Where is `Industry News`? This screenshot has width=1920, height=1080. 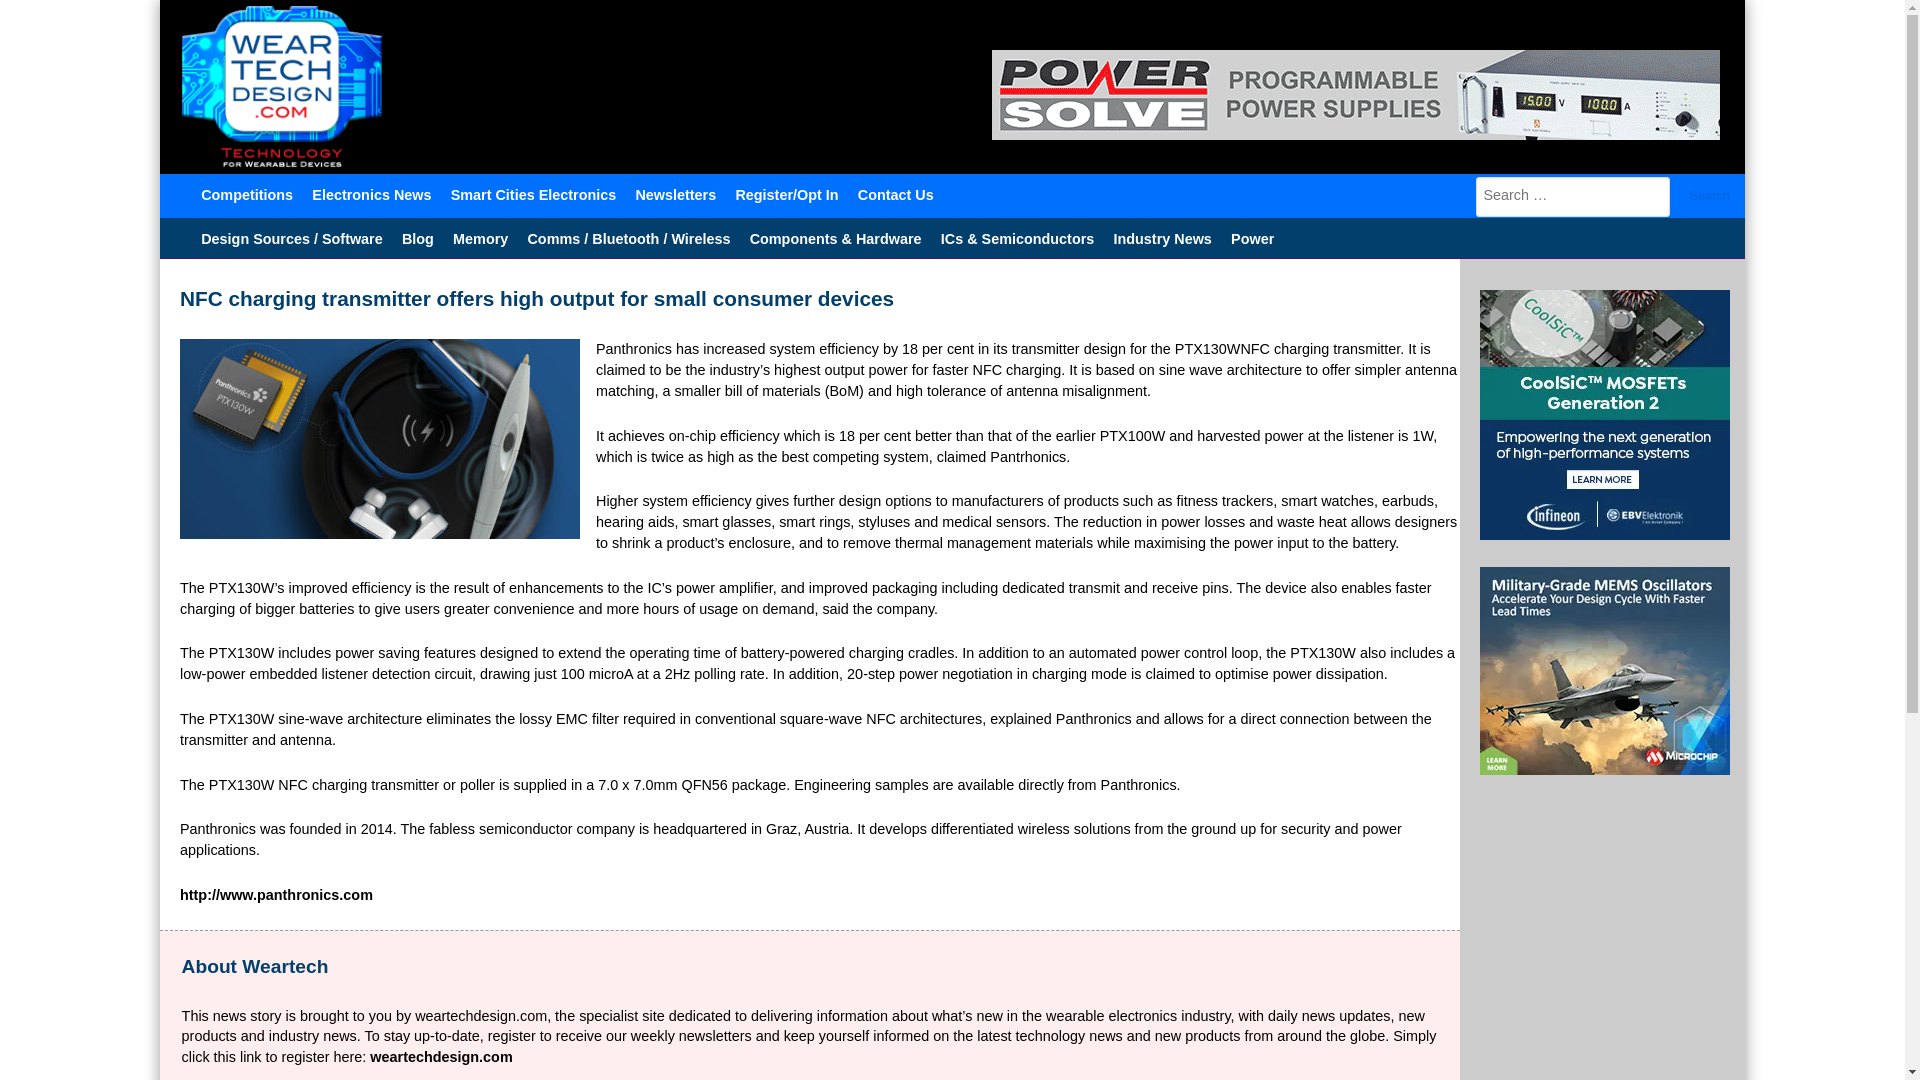 Industry News is located at coordinates (1162, 238).